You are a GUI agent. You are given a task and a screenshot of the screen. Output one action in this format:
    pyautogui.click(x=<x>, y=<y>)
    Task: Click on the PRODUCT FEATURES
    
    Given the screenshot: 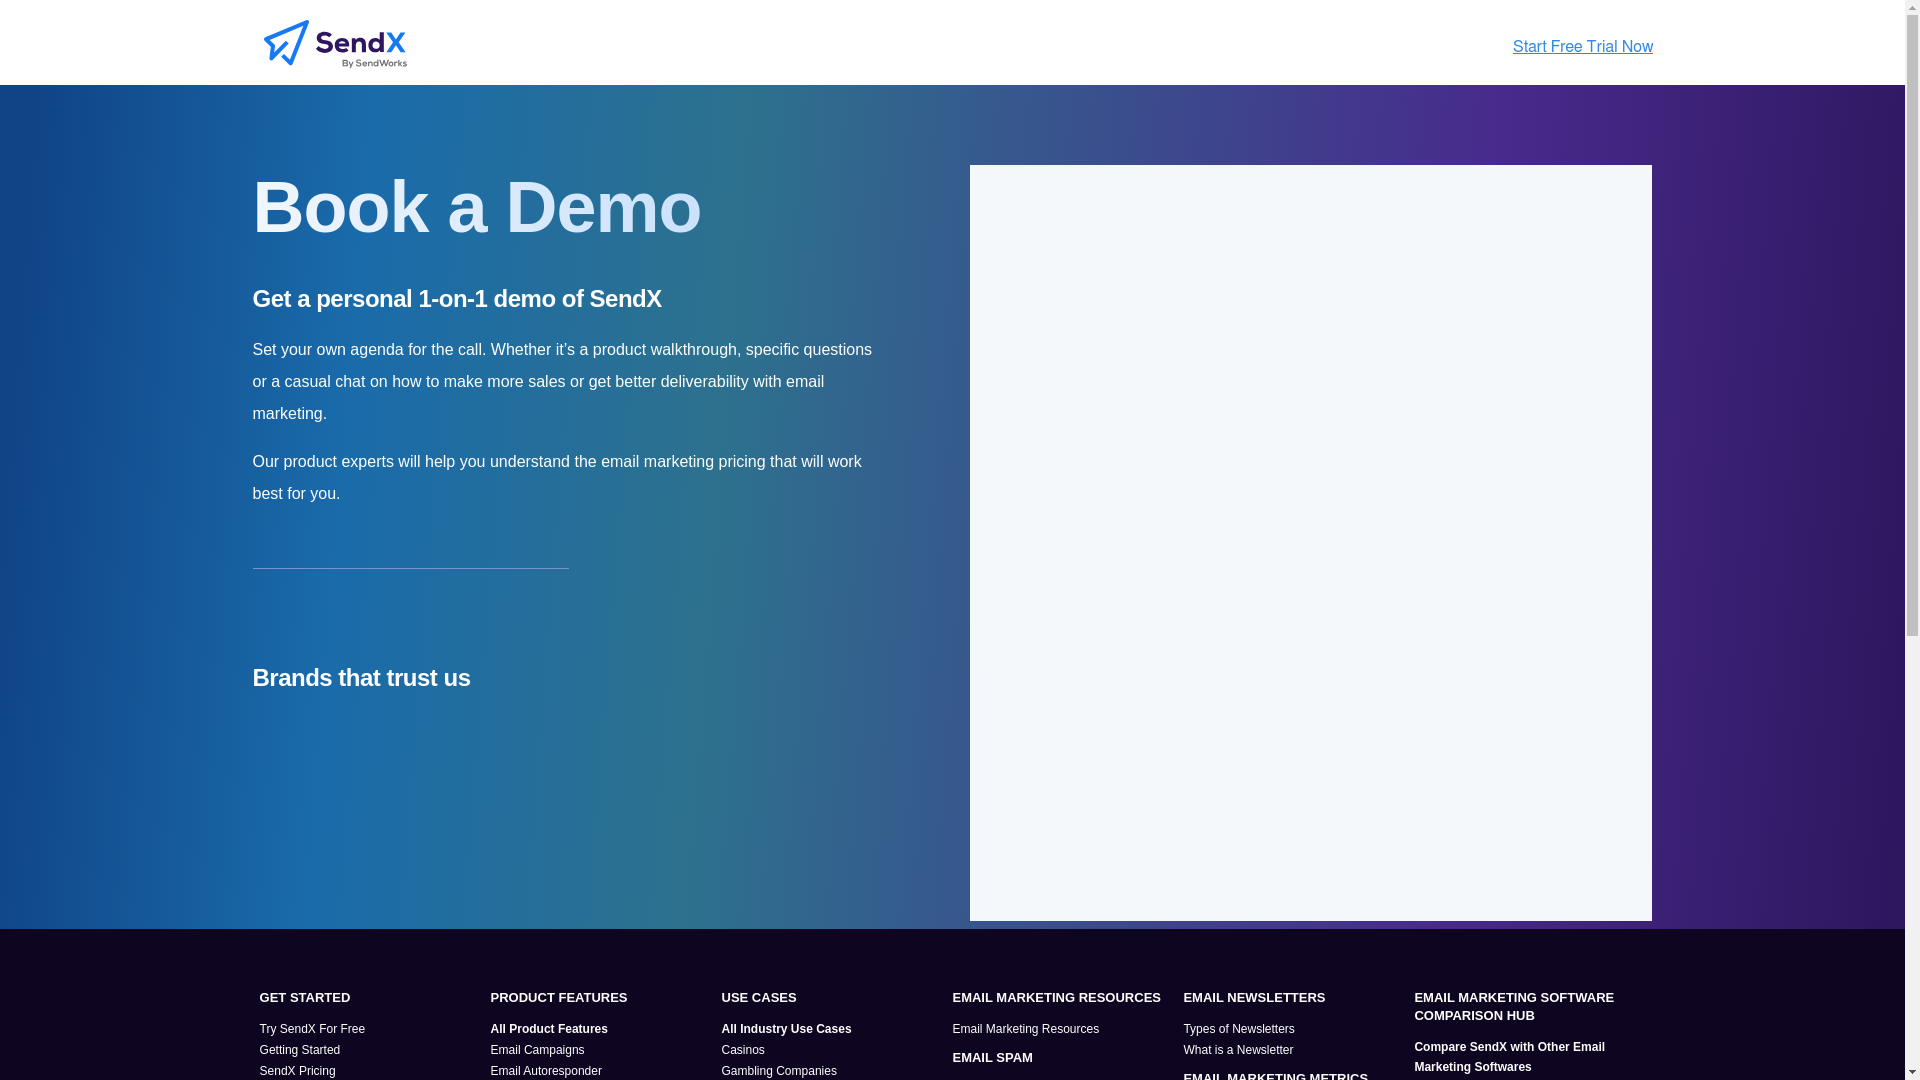 What is the action you would take?
    pyautogui.click(x=602, y=998)
    